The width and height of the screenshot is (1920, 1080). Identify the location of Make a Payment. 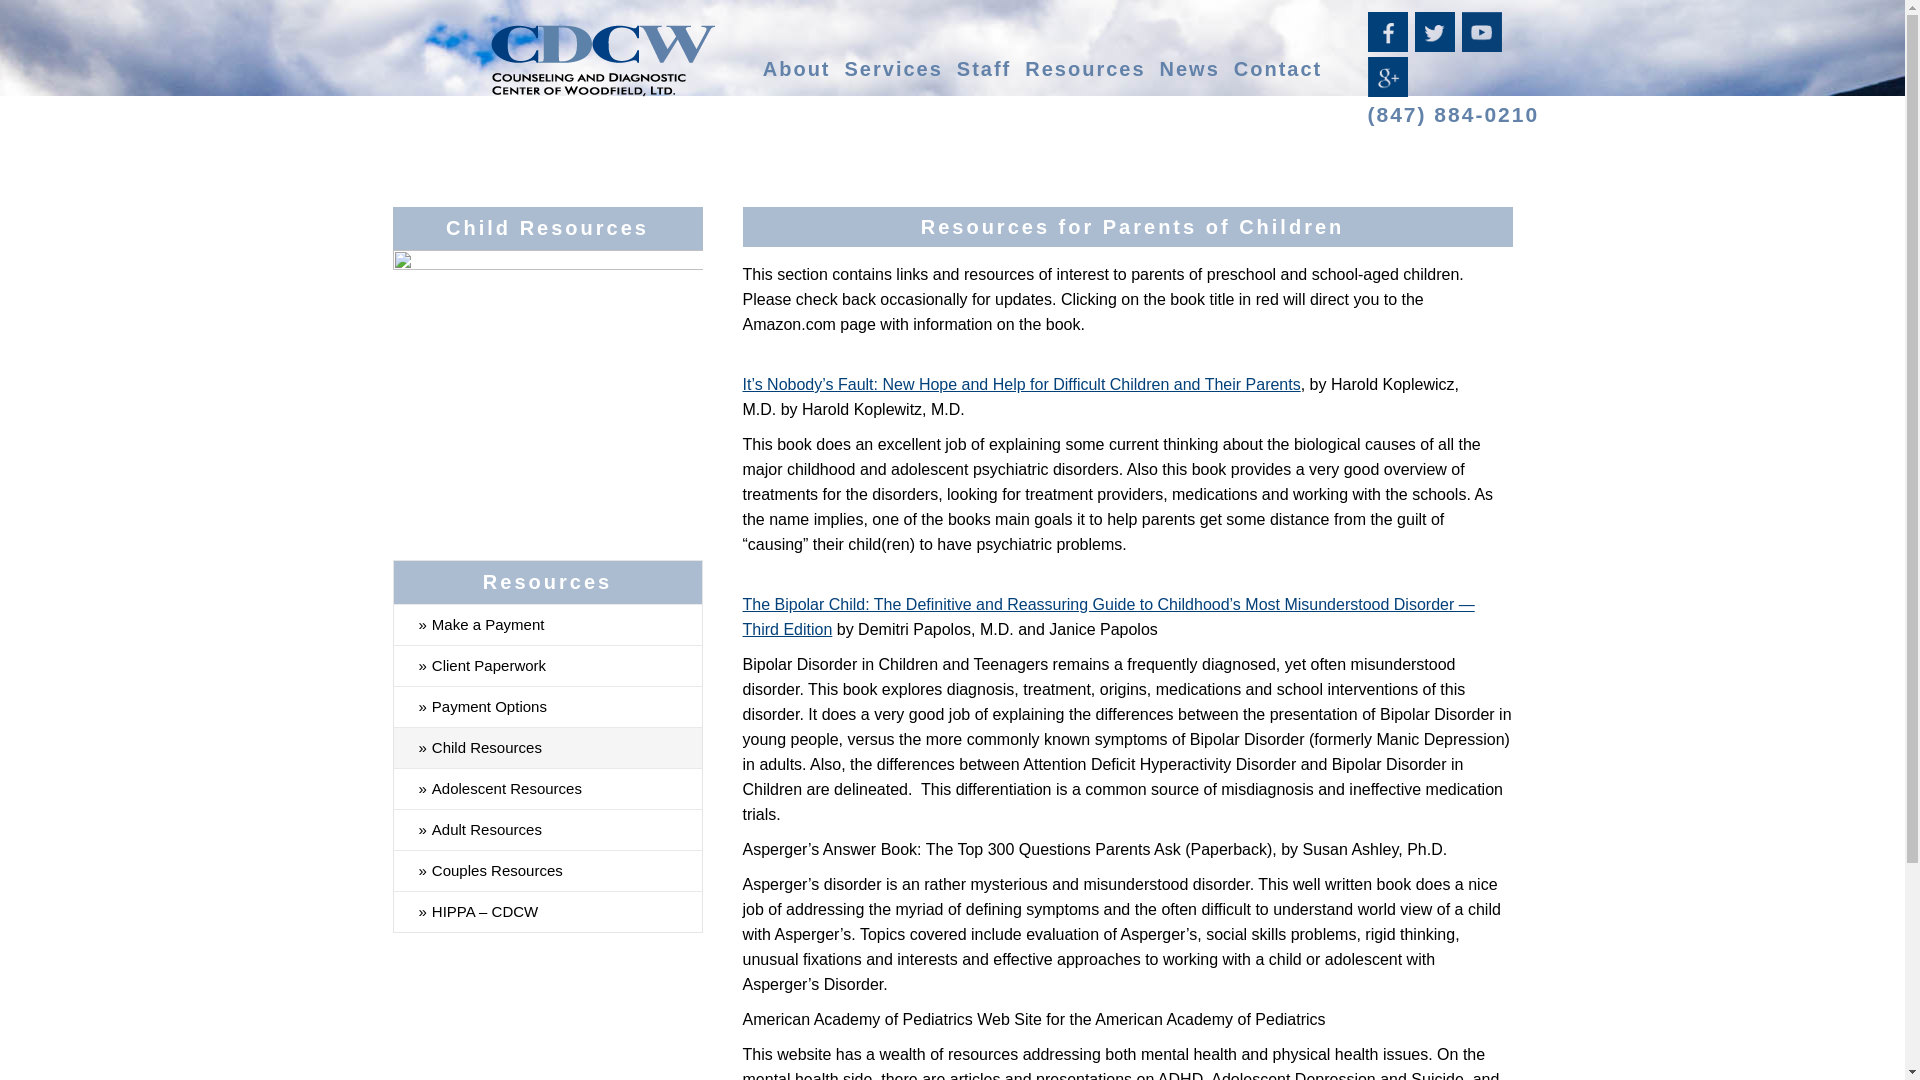
(548, 624).